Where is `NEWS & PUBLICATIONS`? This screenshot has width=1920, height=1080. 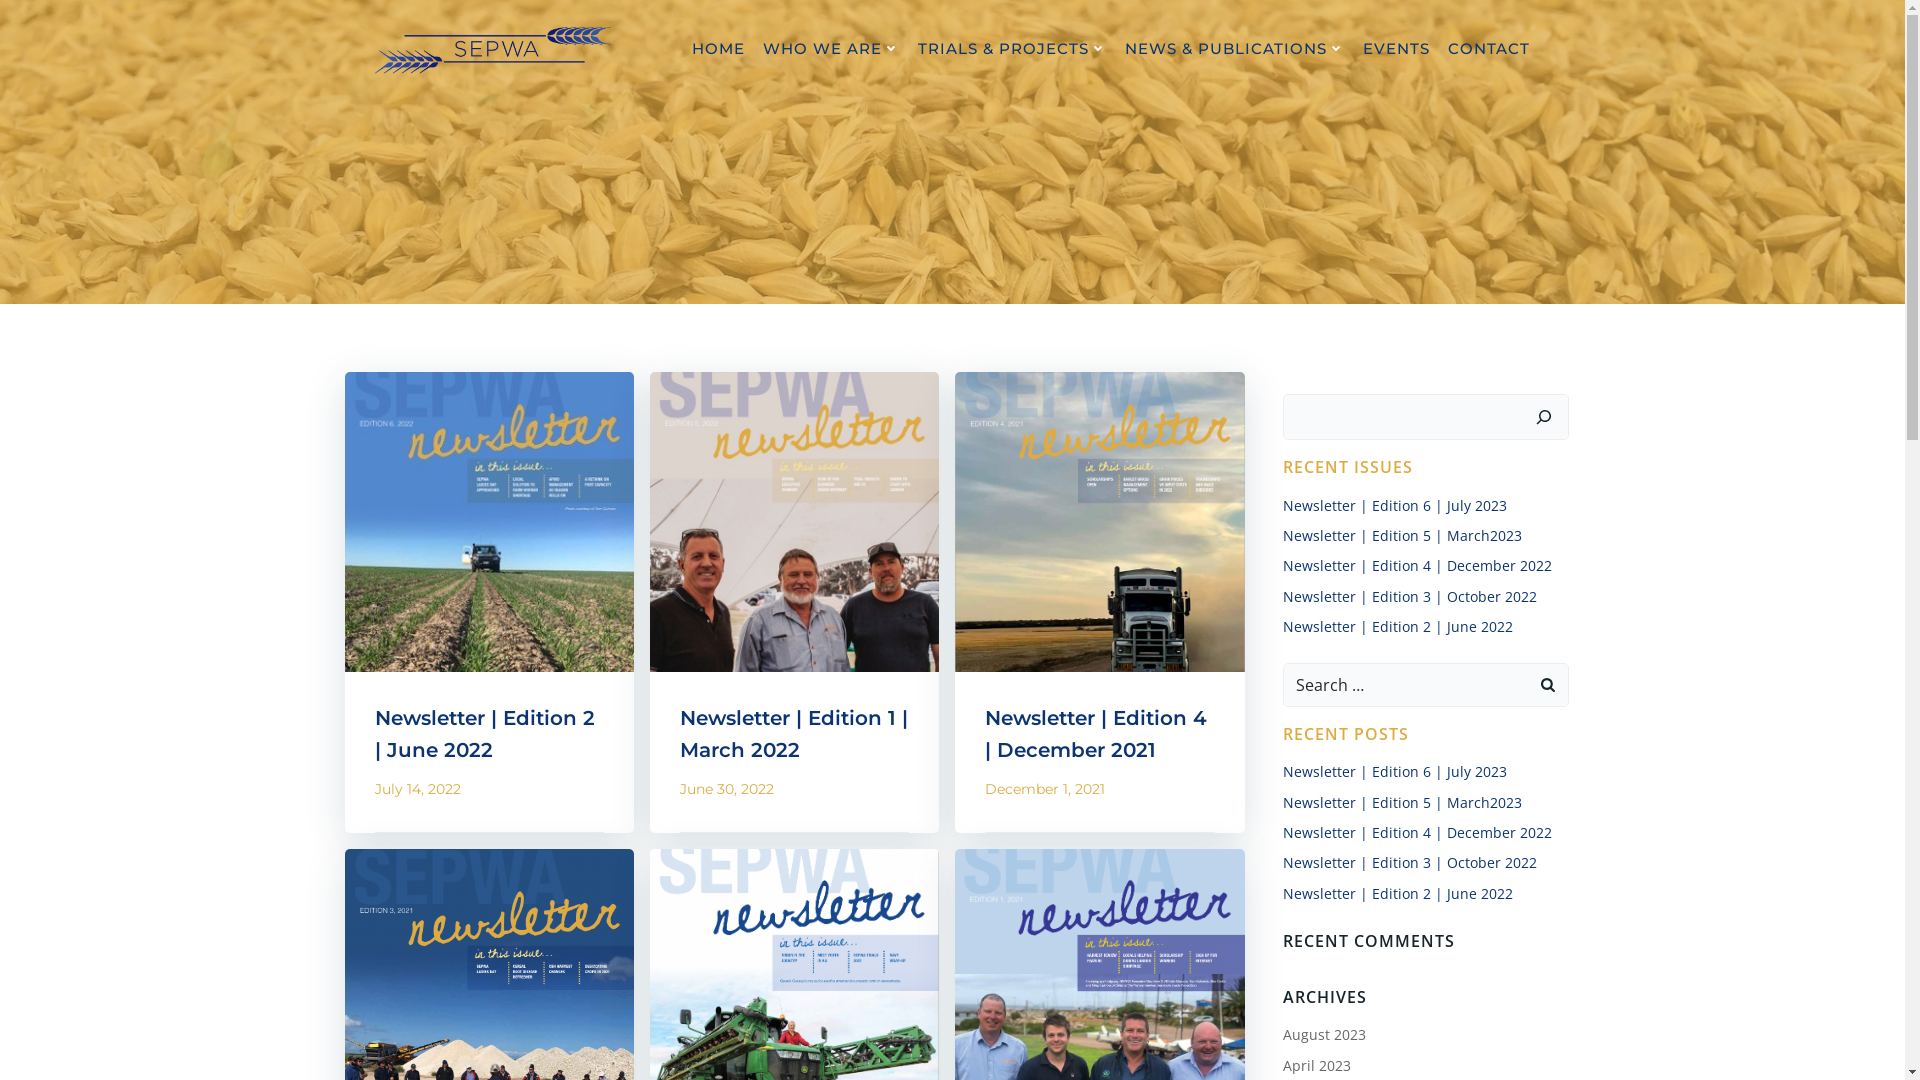 NEWS & PUBLICATIONS is located at coordinates (1234, 50).